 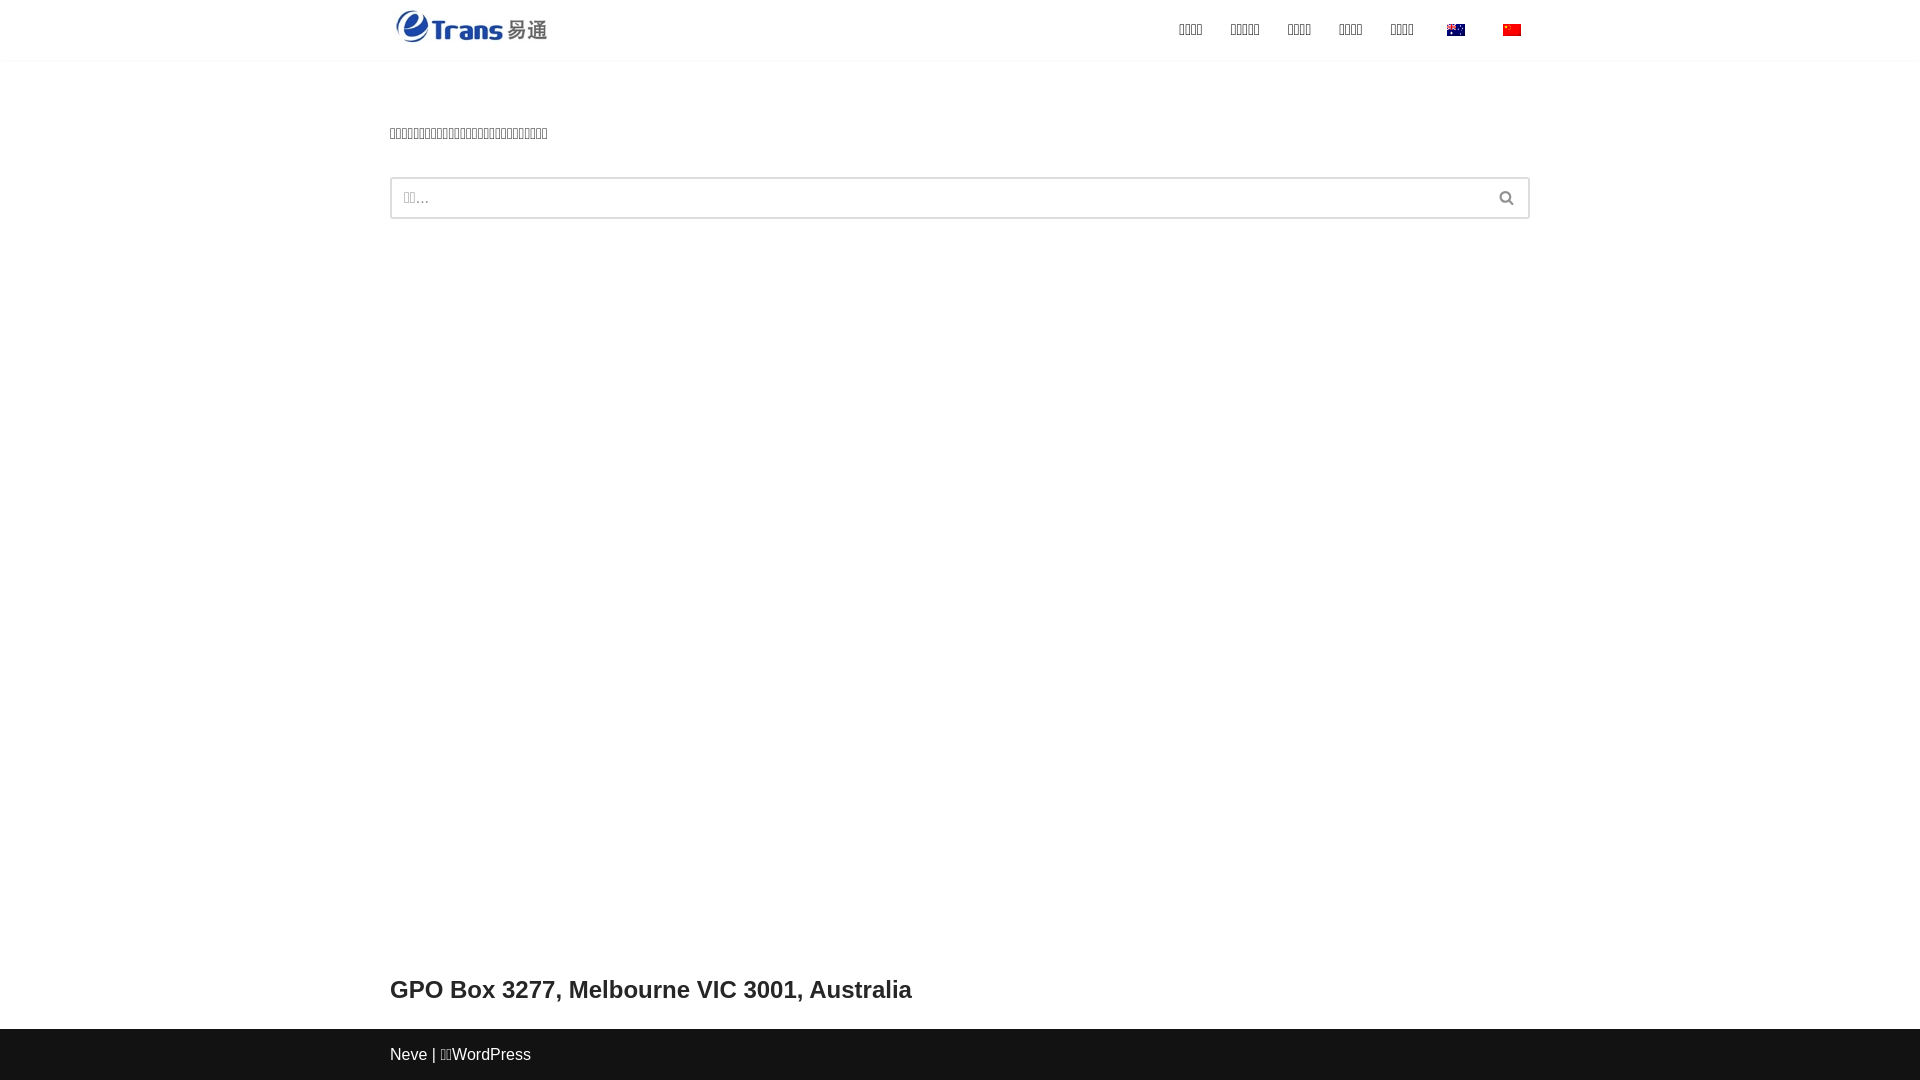 I want to click on WordPress, so click(x=492, y=1054).